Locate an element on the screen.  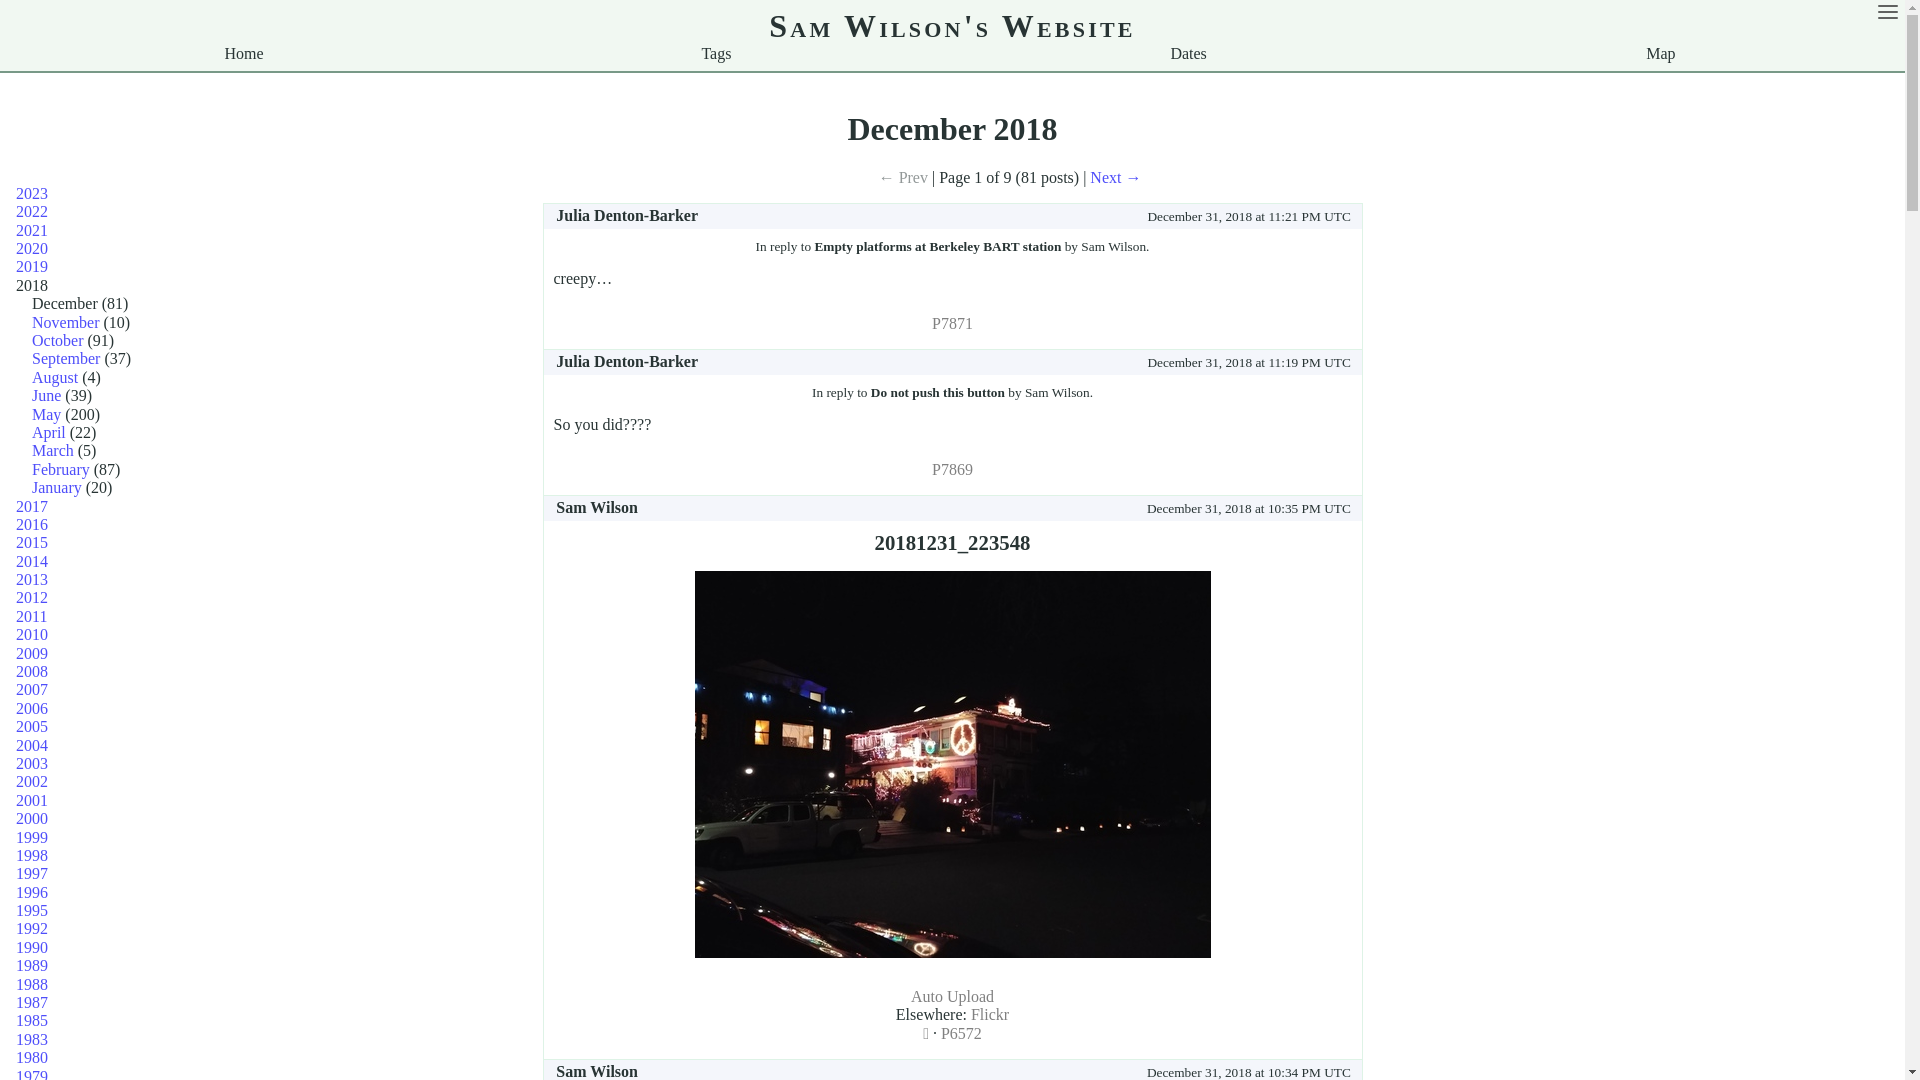
2022 is located at coordinates (32, 212).